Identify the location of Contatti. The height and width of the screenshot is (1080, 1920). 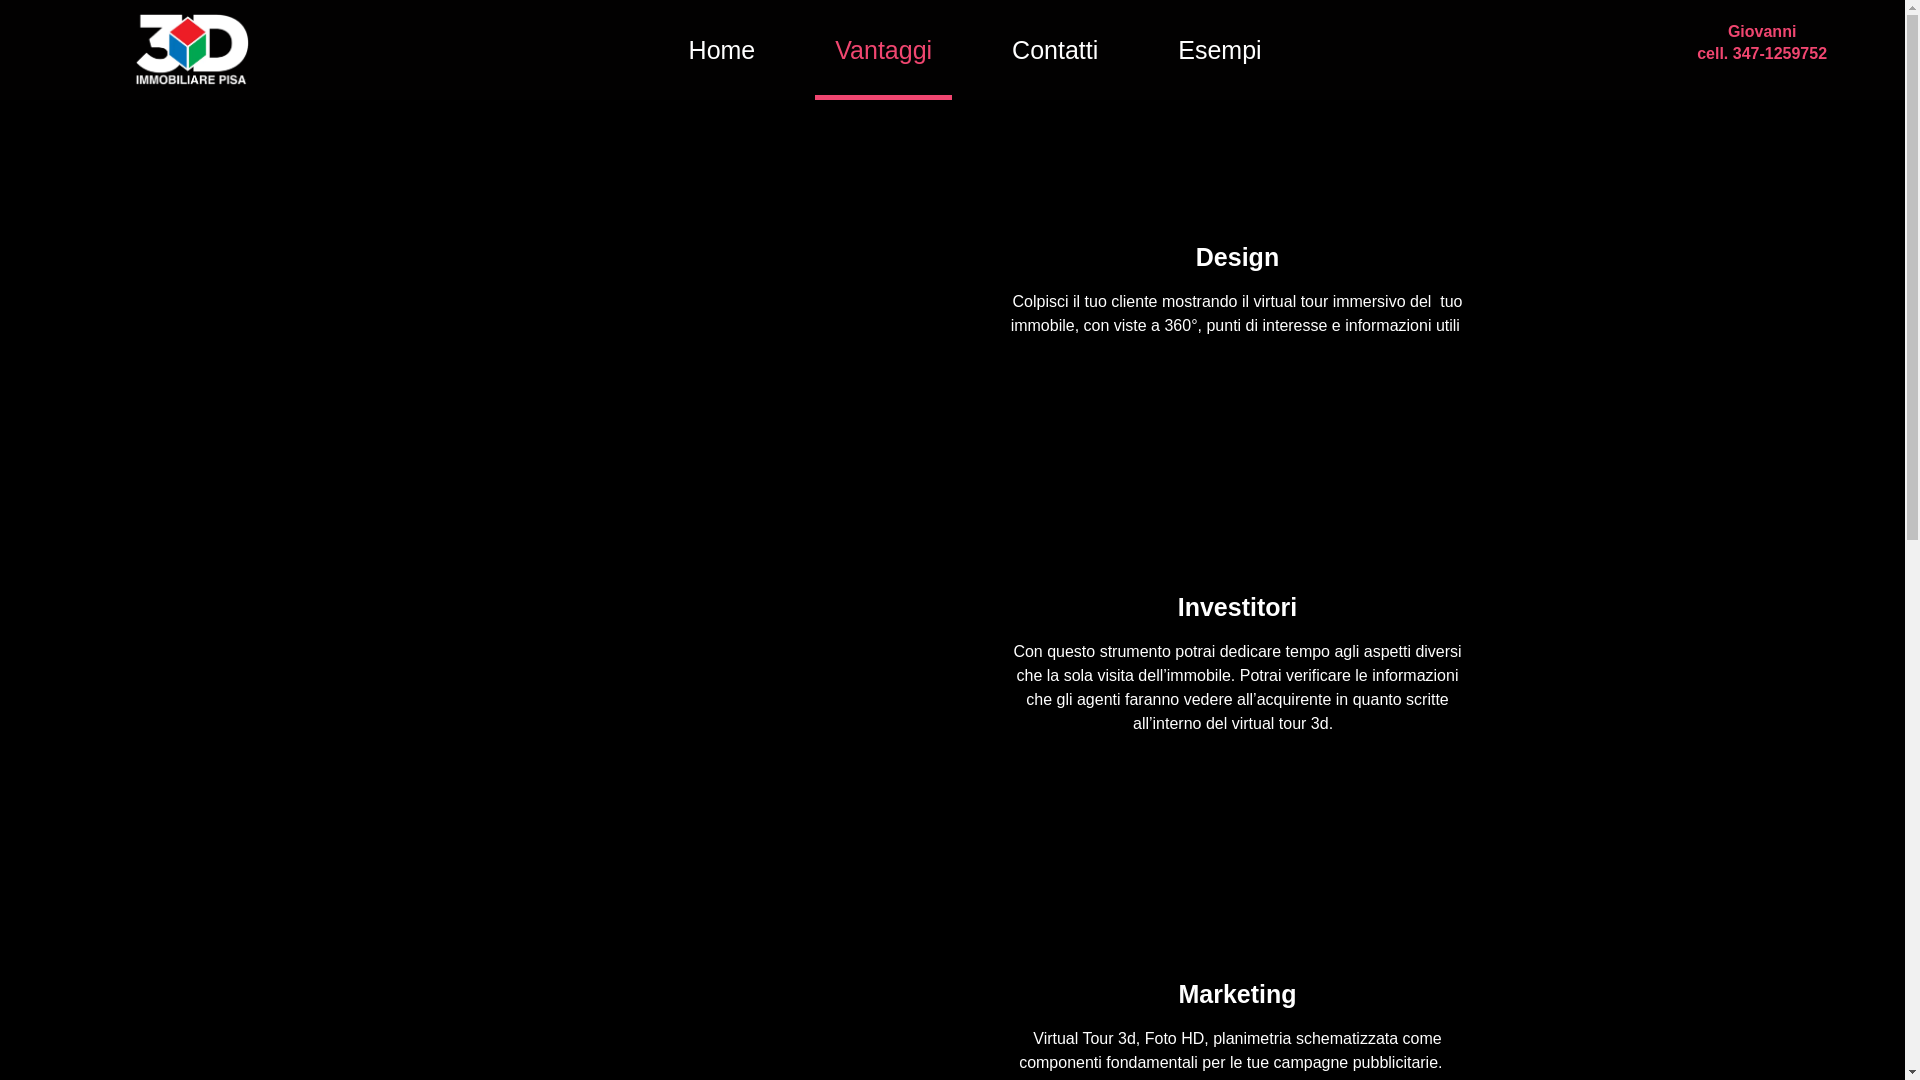
(1055, 50).